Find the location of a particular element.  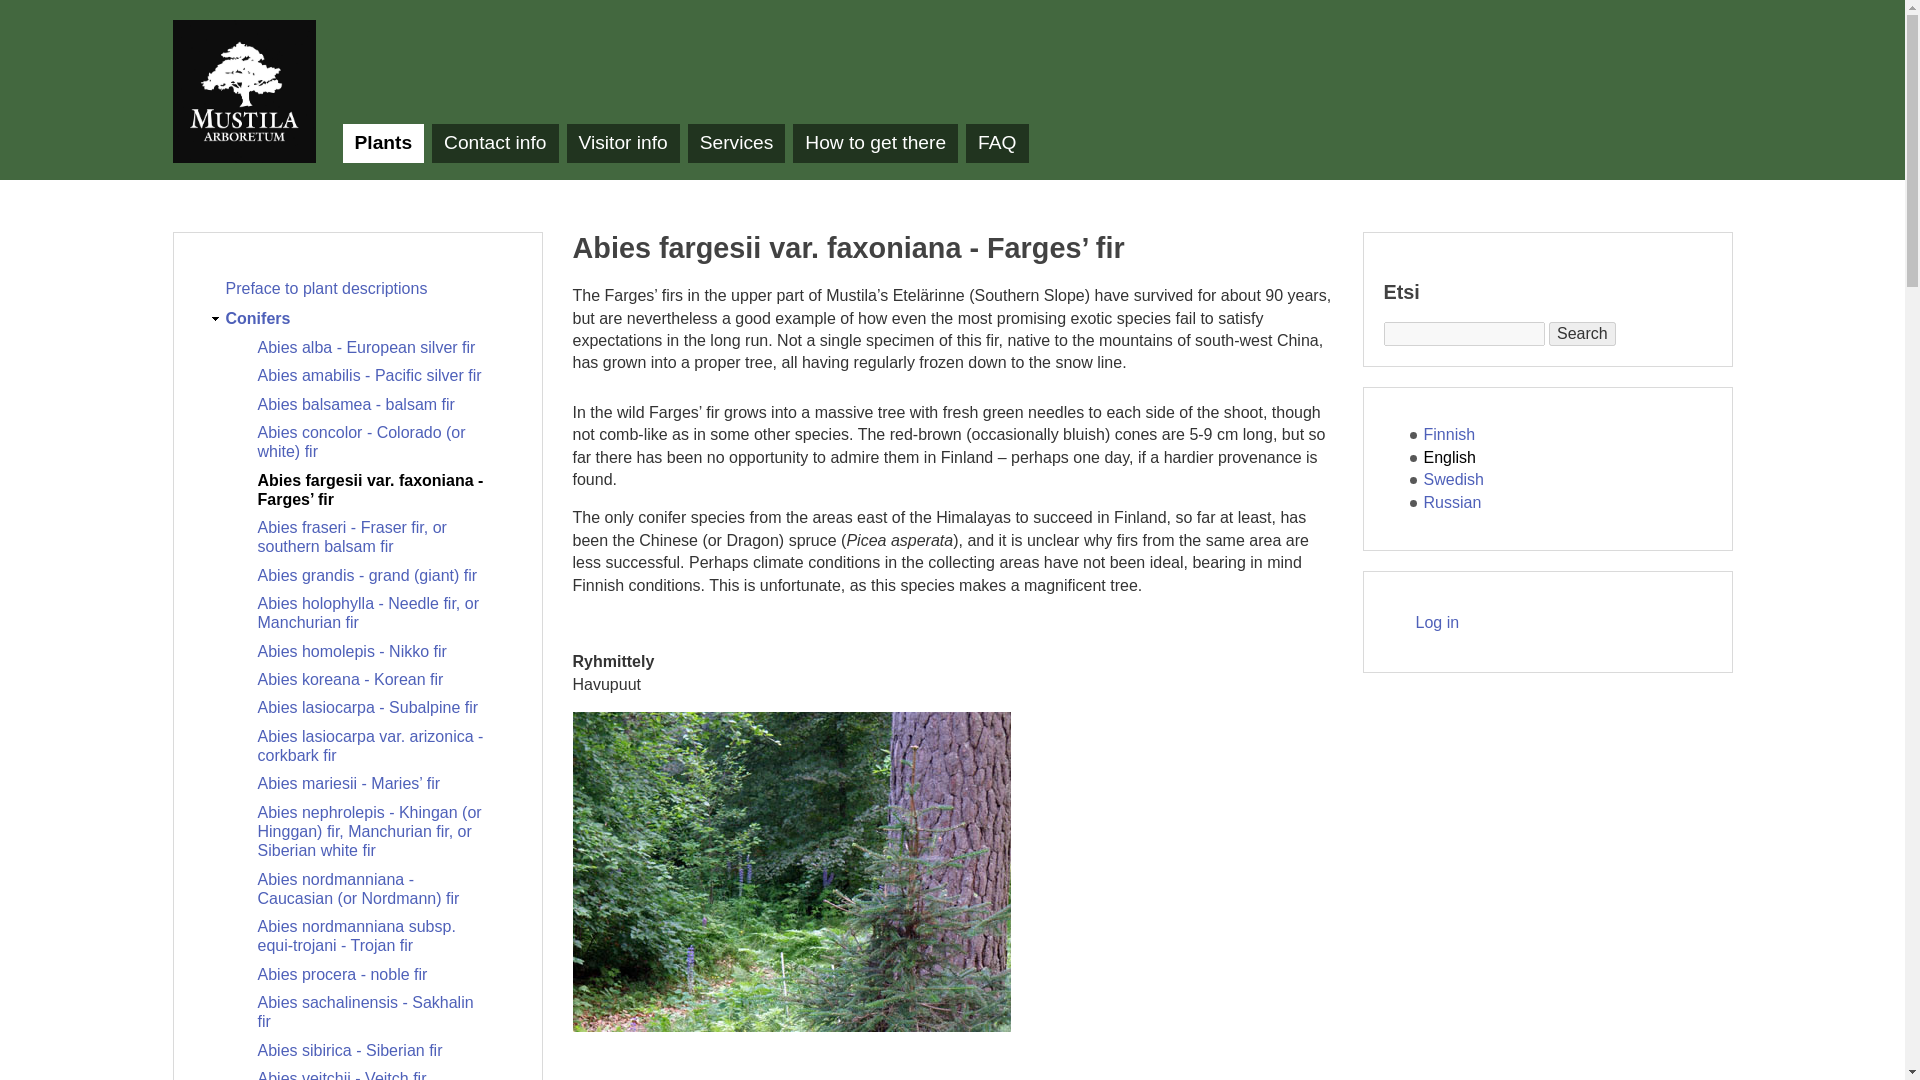

Abies balsamea - balsam fir is located at coordinates (373, 404).